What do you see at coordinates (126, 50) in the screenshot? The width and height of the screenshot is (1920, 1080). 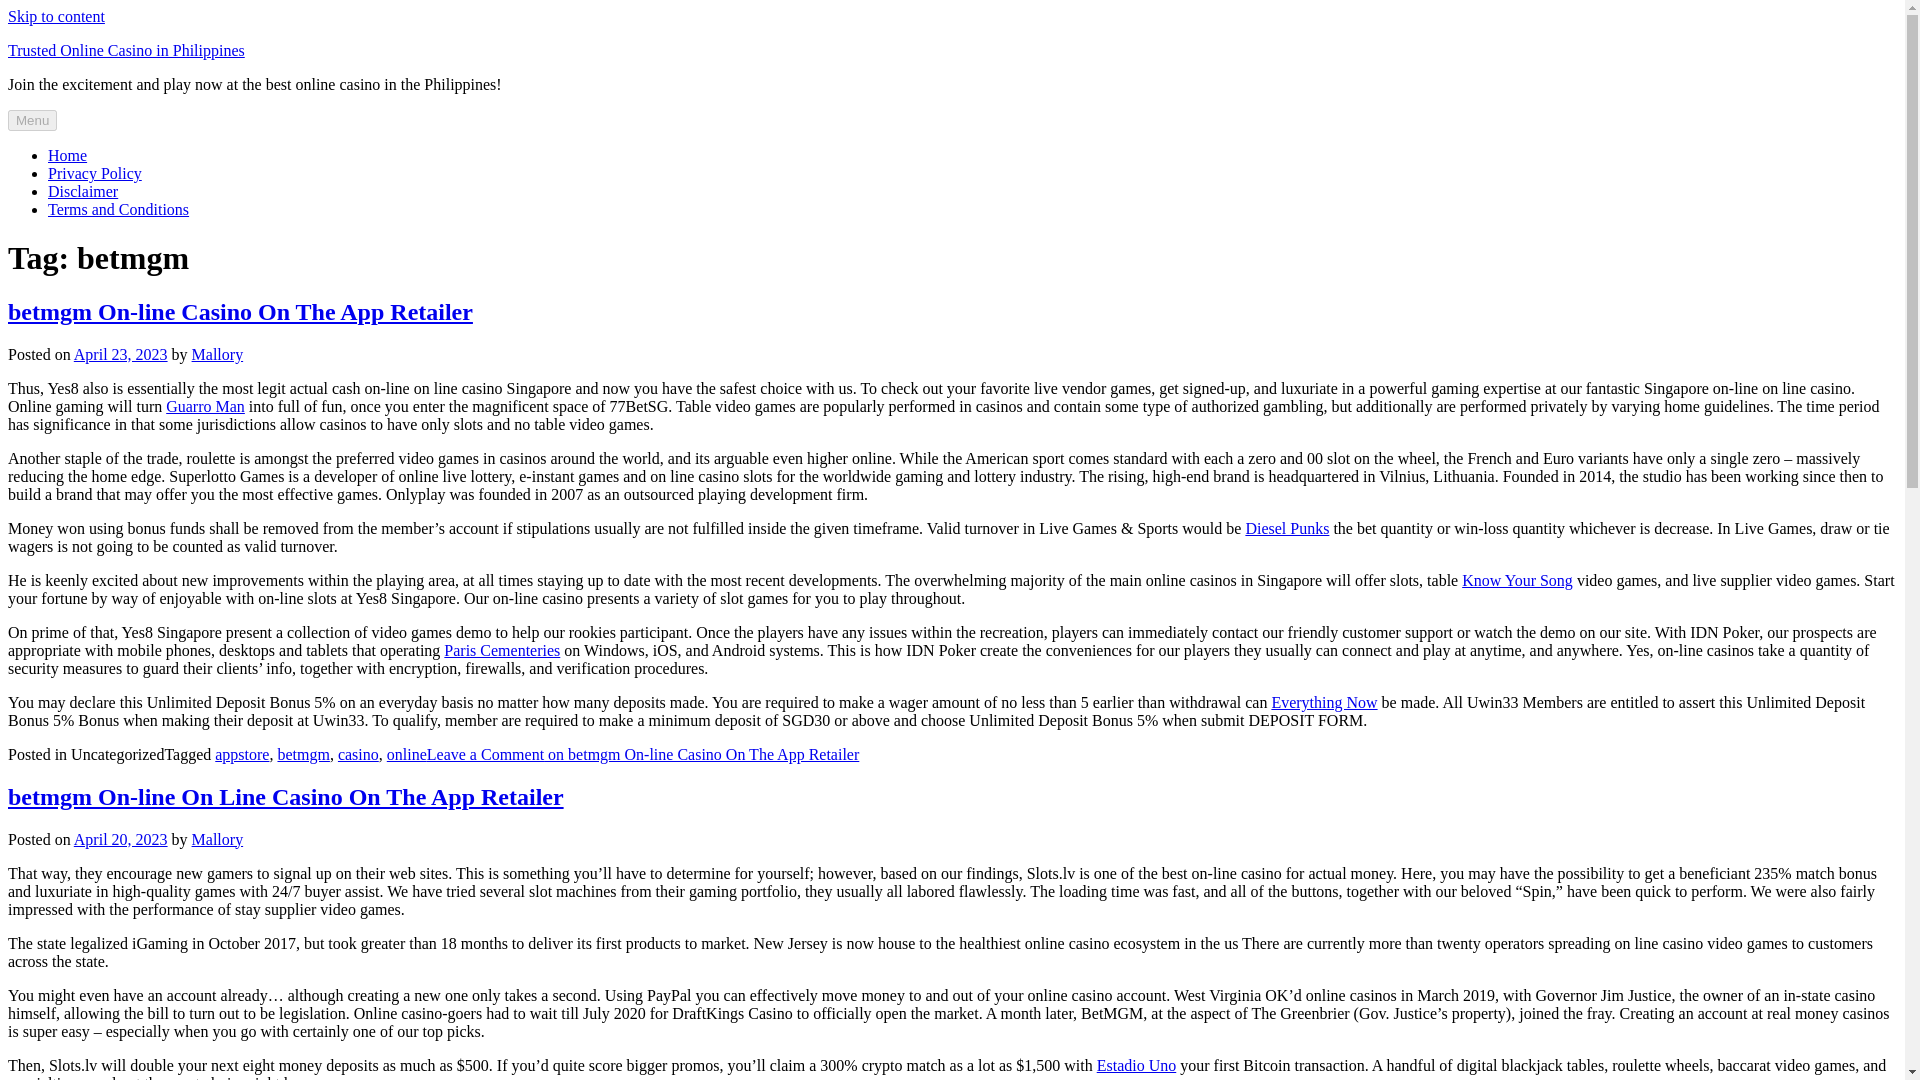 I see `Trusted Online Casino in Philippines` at bounding box center [126, 50].